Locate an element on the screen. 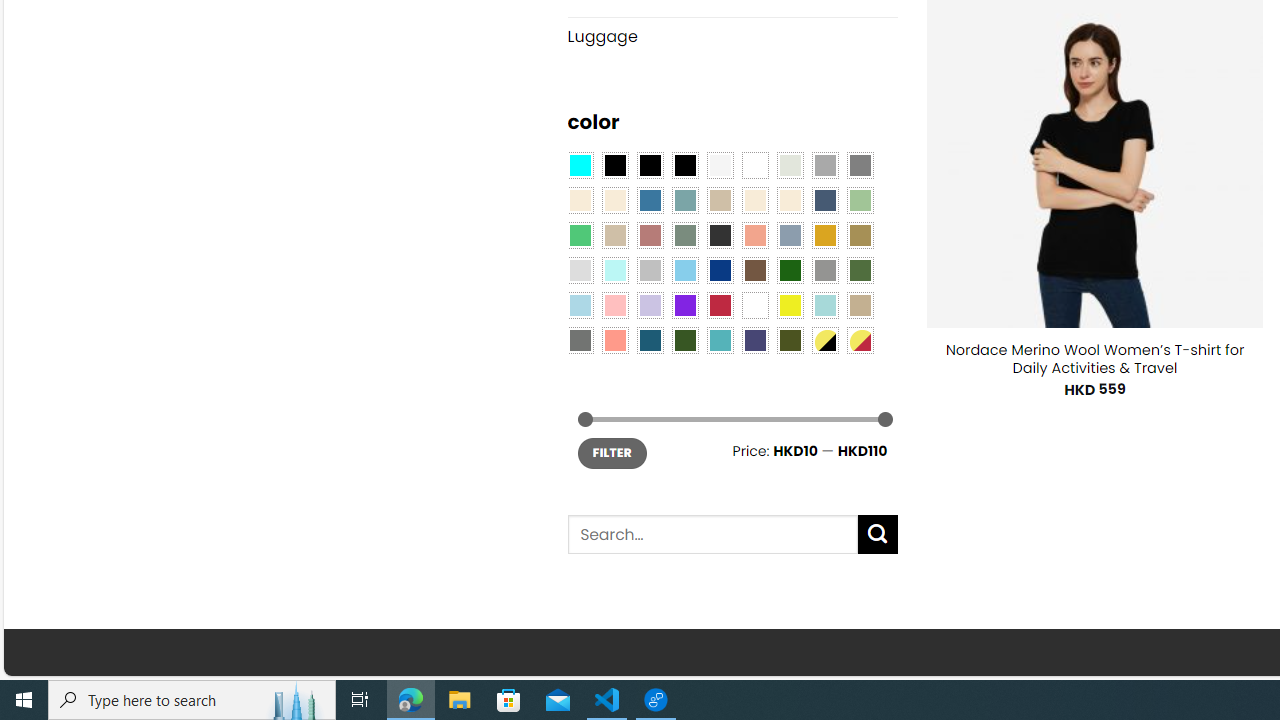 This screenshot has height=720, width=1280. White is located at coordinates (755, 305).